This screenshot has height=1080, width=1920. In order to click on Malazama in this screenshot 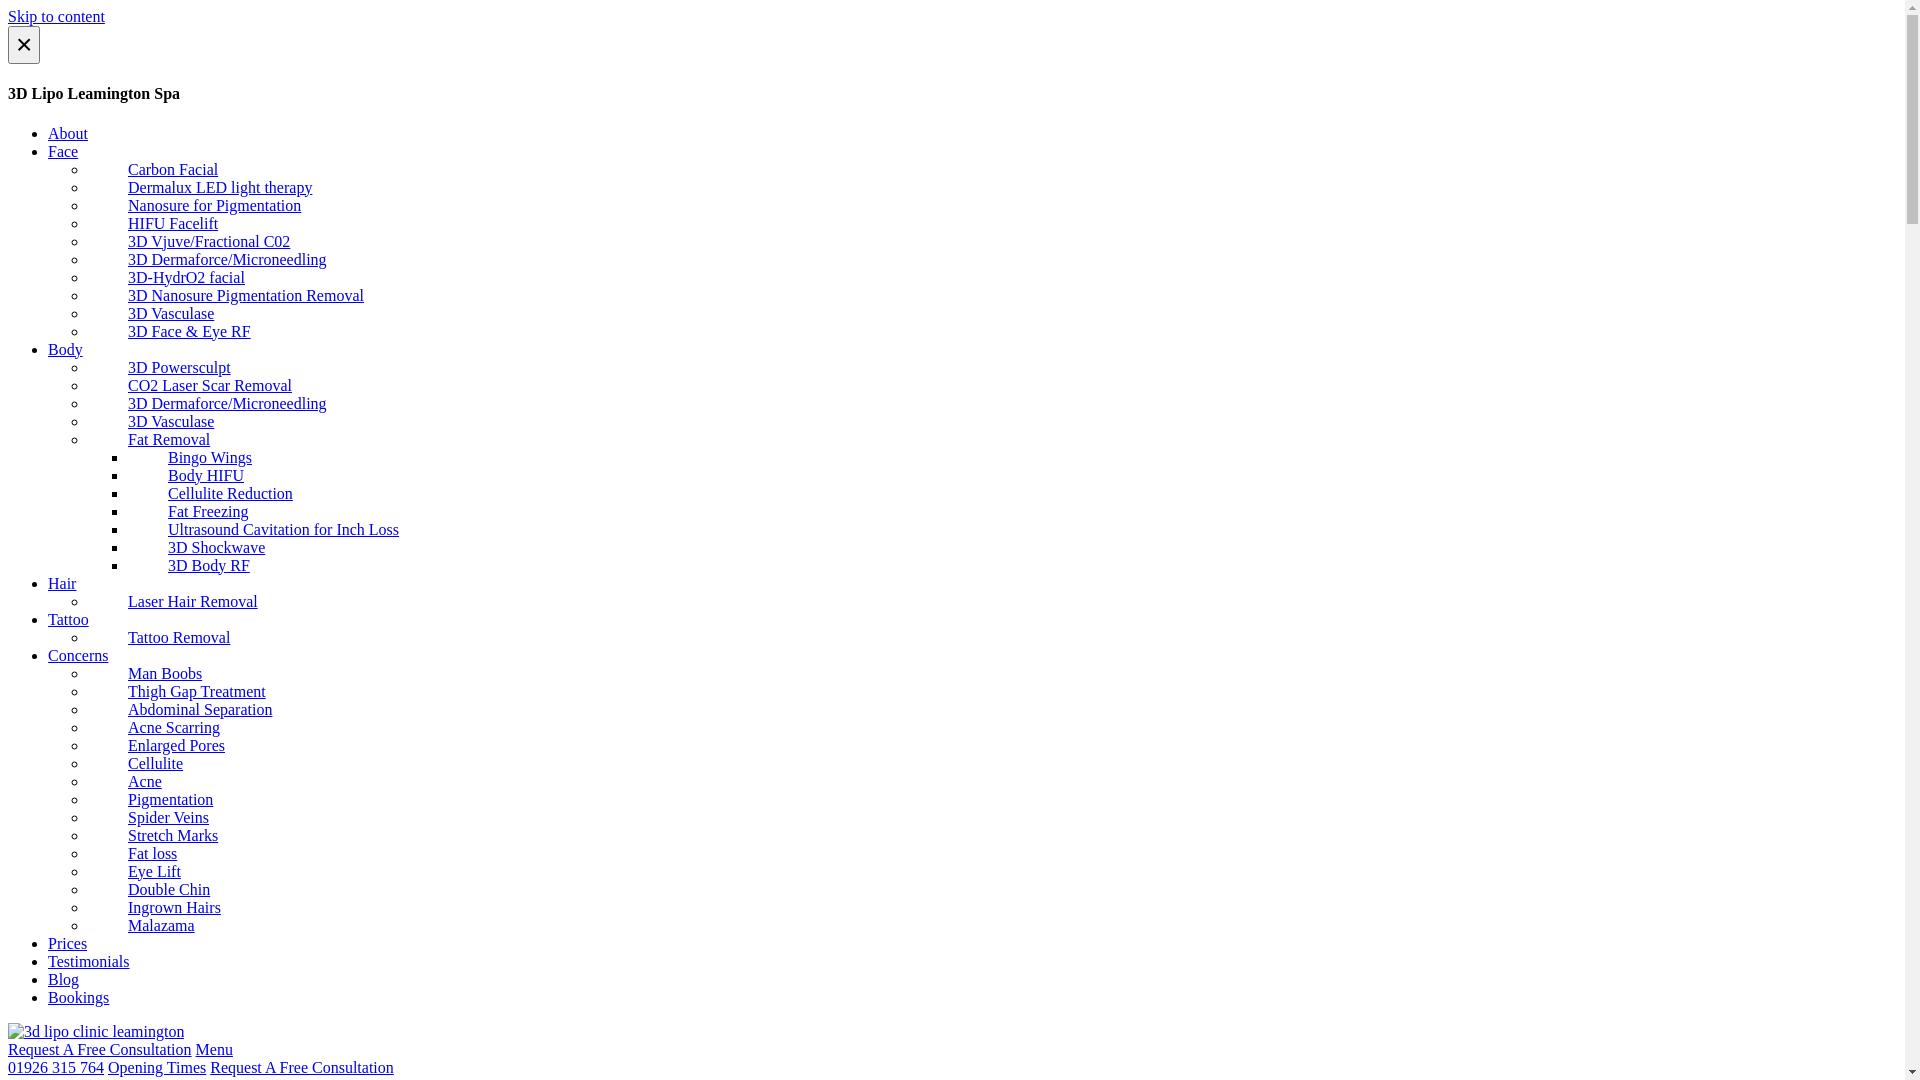, I will do `click(142, 926)`.